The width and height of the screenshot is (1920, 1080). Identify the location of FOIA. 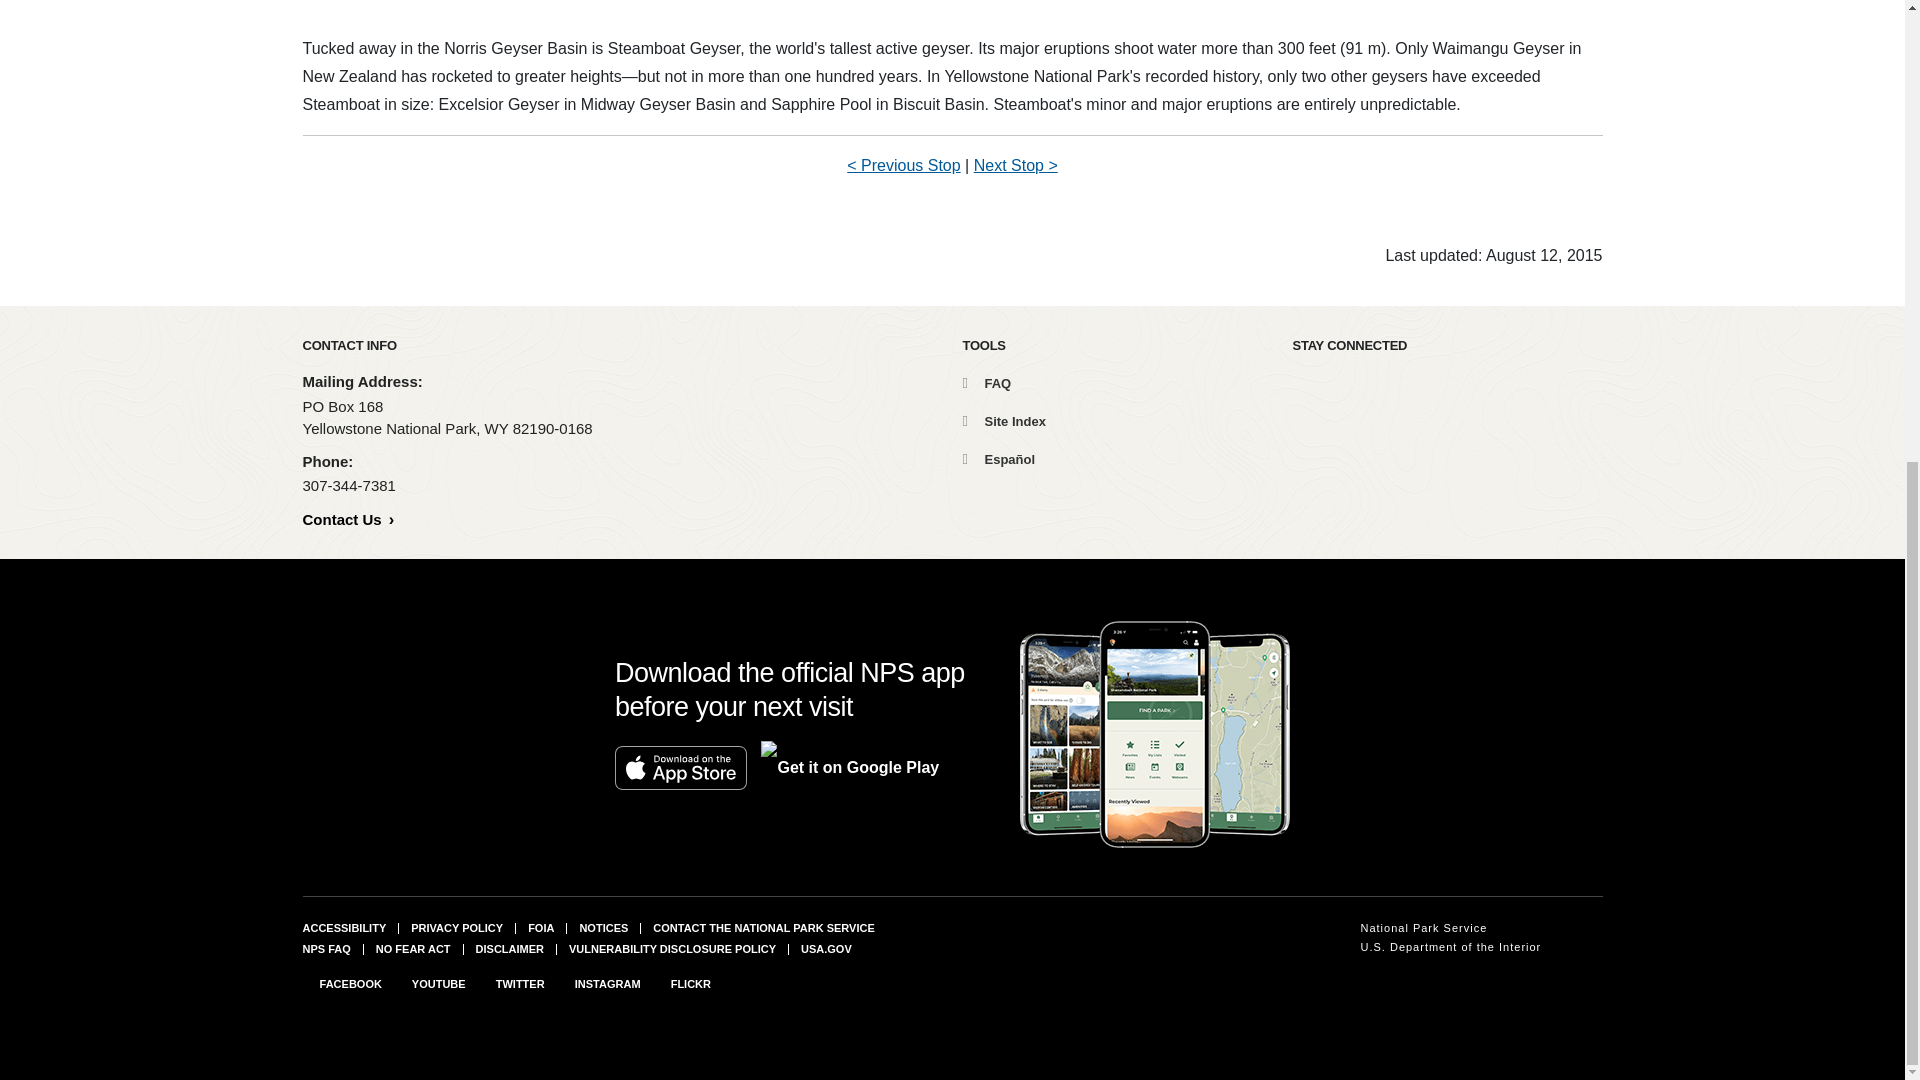
(541, 928).